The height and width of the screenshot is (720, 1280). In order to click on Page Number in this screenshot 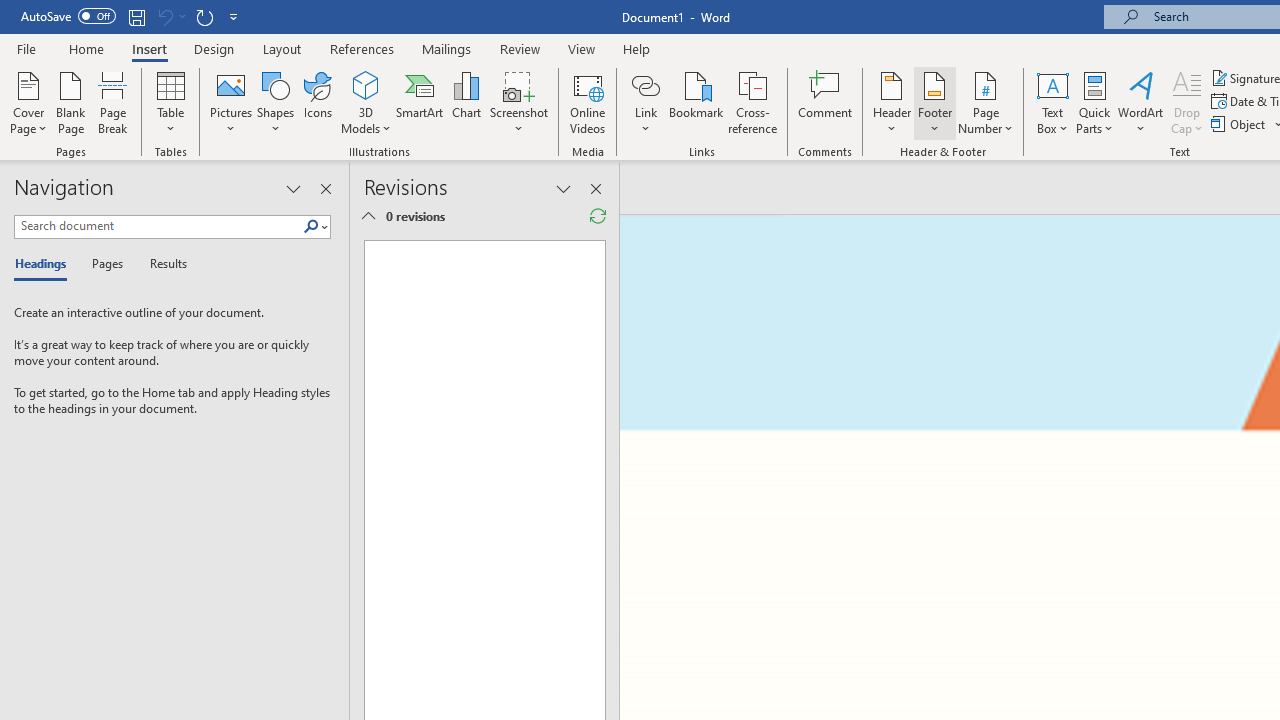, I will do `click(986, 102)`.